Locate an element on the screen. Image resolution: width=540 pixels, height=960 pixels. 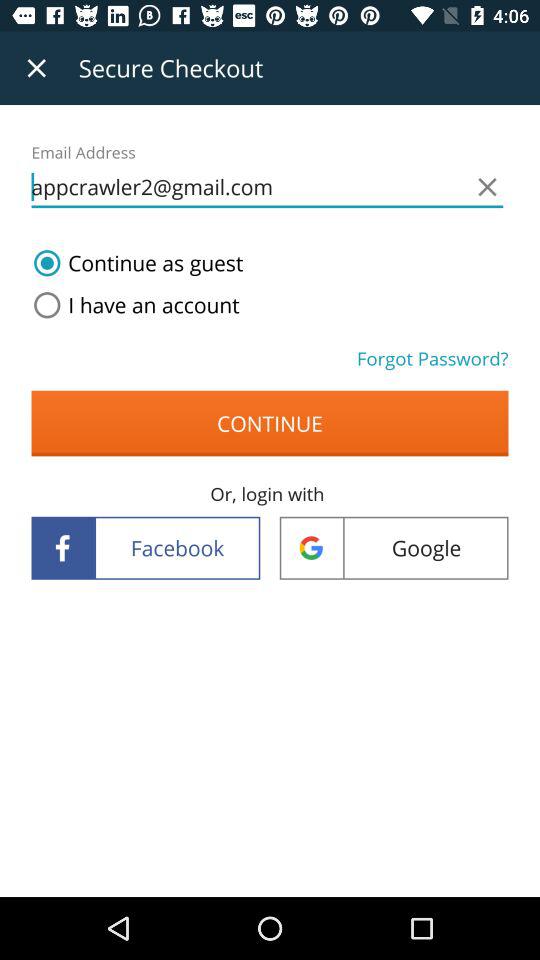
click the app next to secure checkout is located at coordinates (36, 68).